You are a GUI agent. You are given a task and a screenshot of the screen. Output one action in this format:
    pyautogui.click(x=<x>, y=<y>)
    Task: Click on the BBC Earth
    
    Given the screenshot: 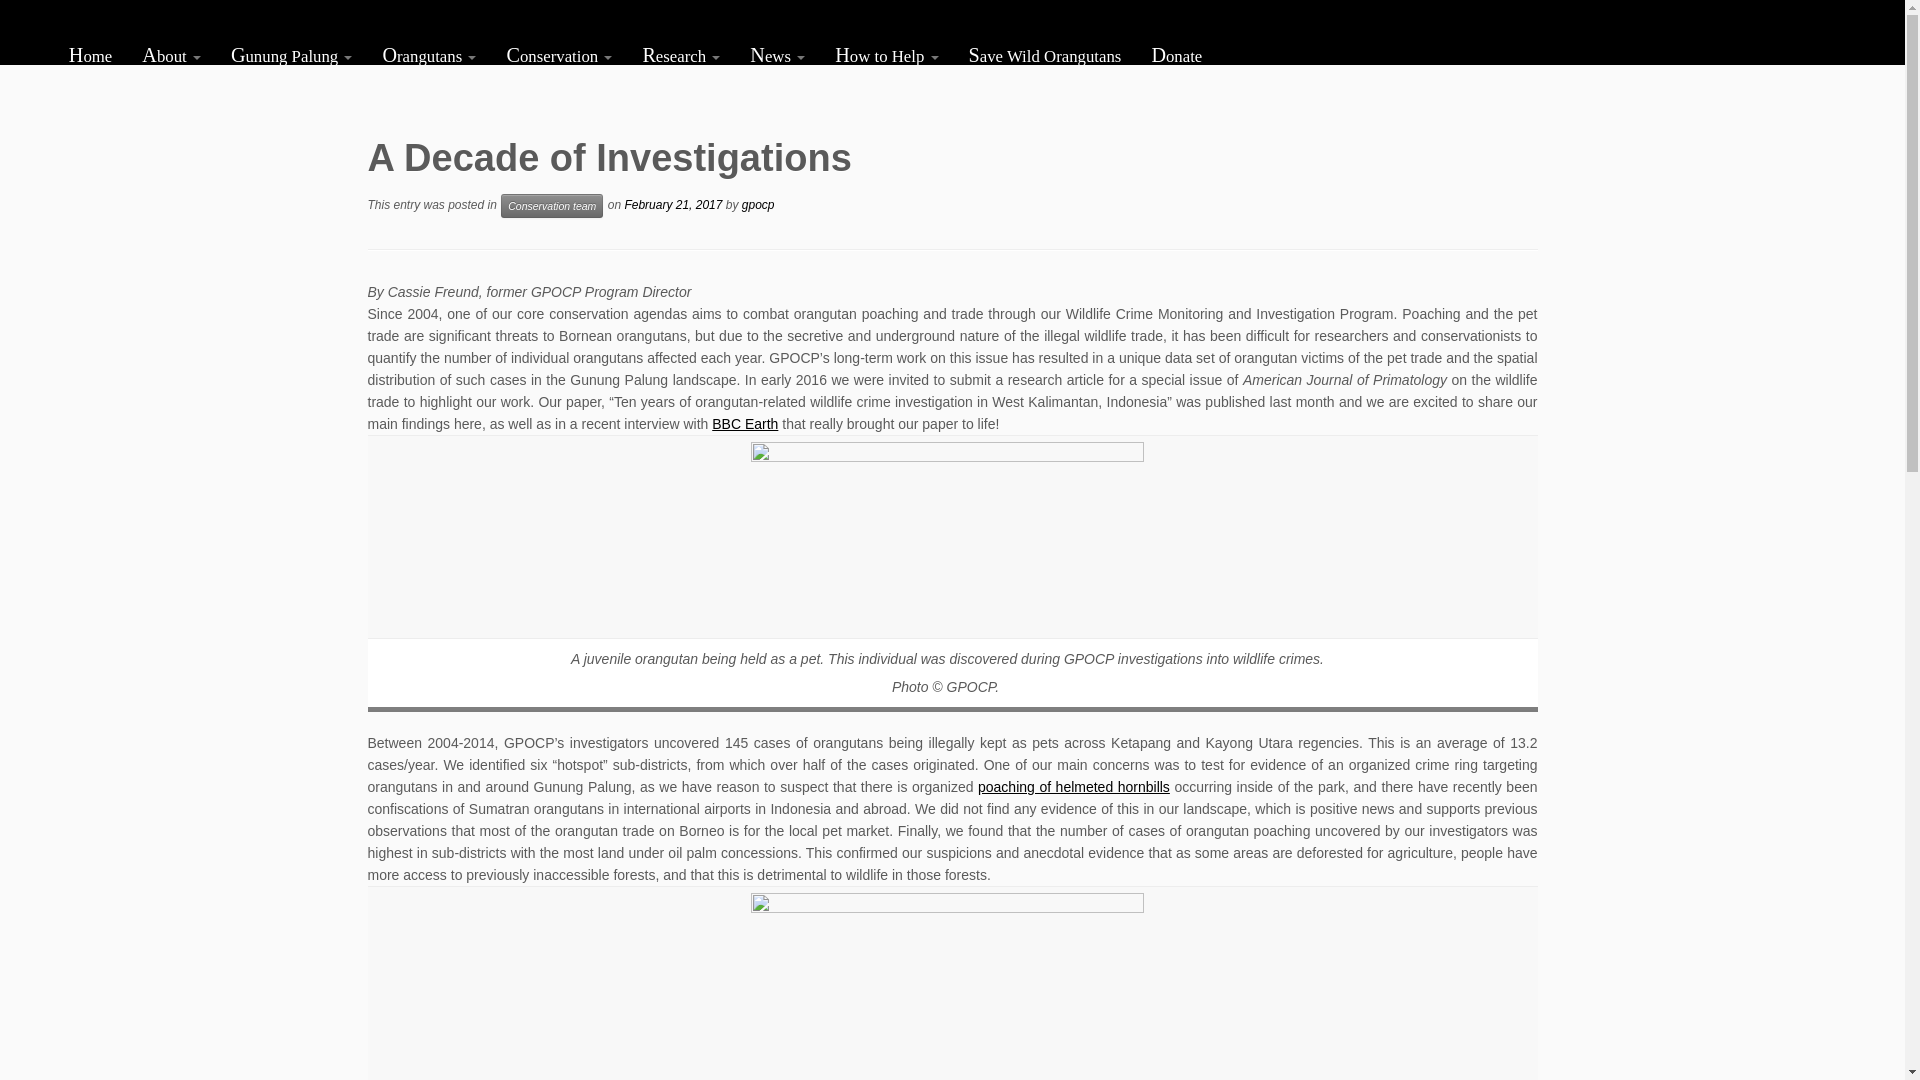 What is the action you would take?
    pyautogui.click(x=744, y=424)
    